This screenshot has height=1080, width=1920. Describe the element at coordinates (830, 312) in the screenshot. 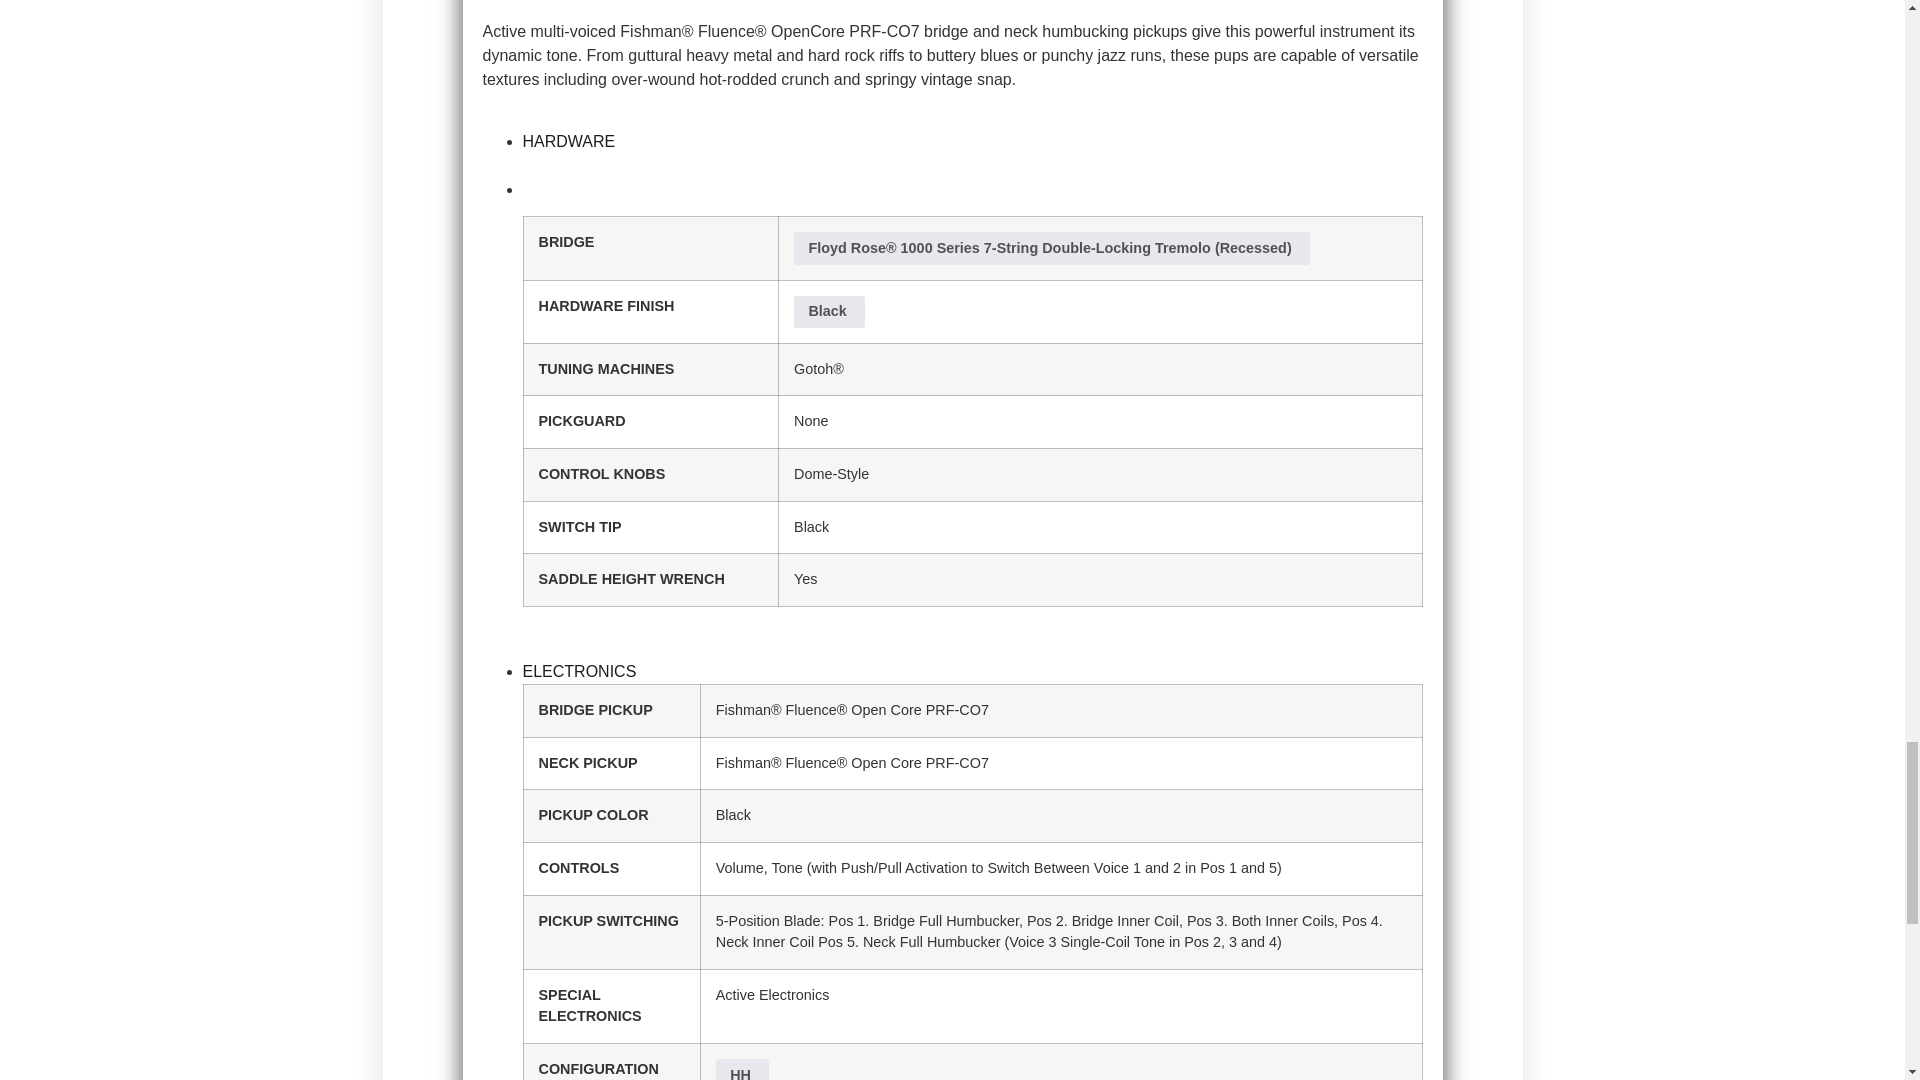

I see `Black ` at that location.